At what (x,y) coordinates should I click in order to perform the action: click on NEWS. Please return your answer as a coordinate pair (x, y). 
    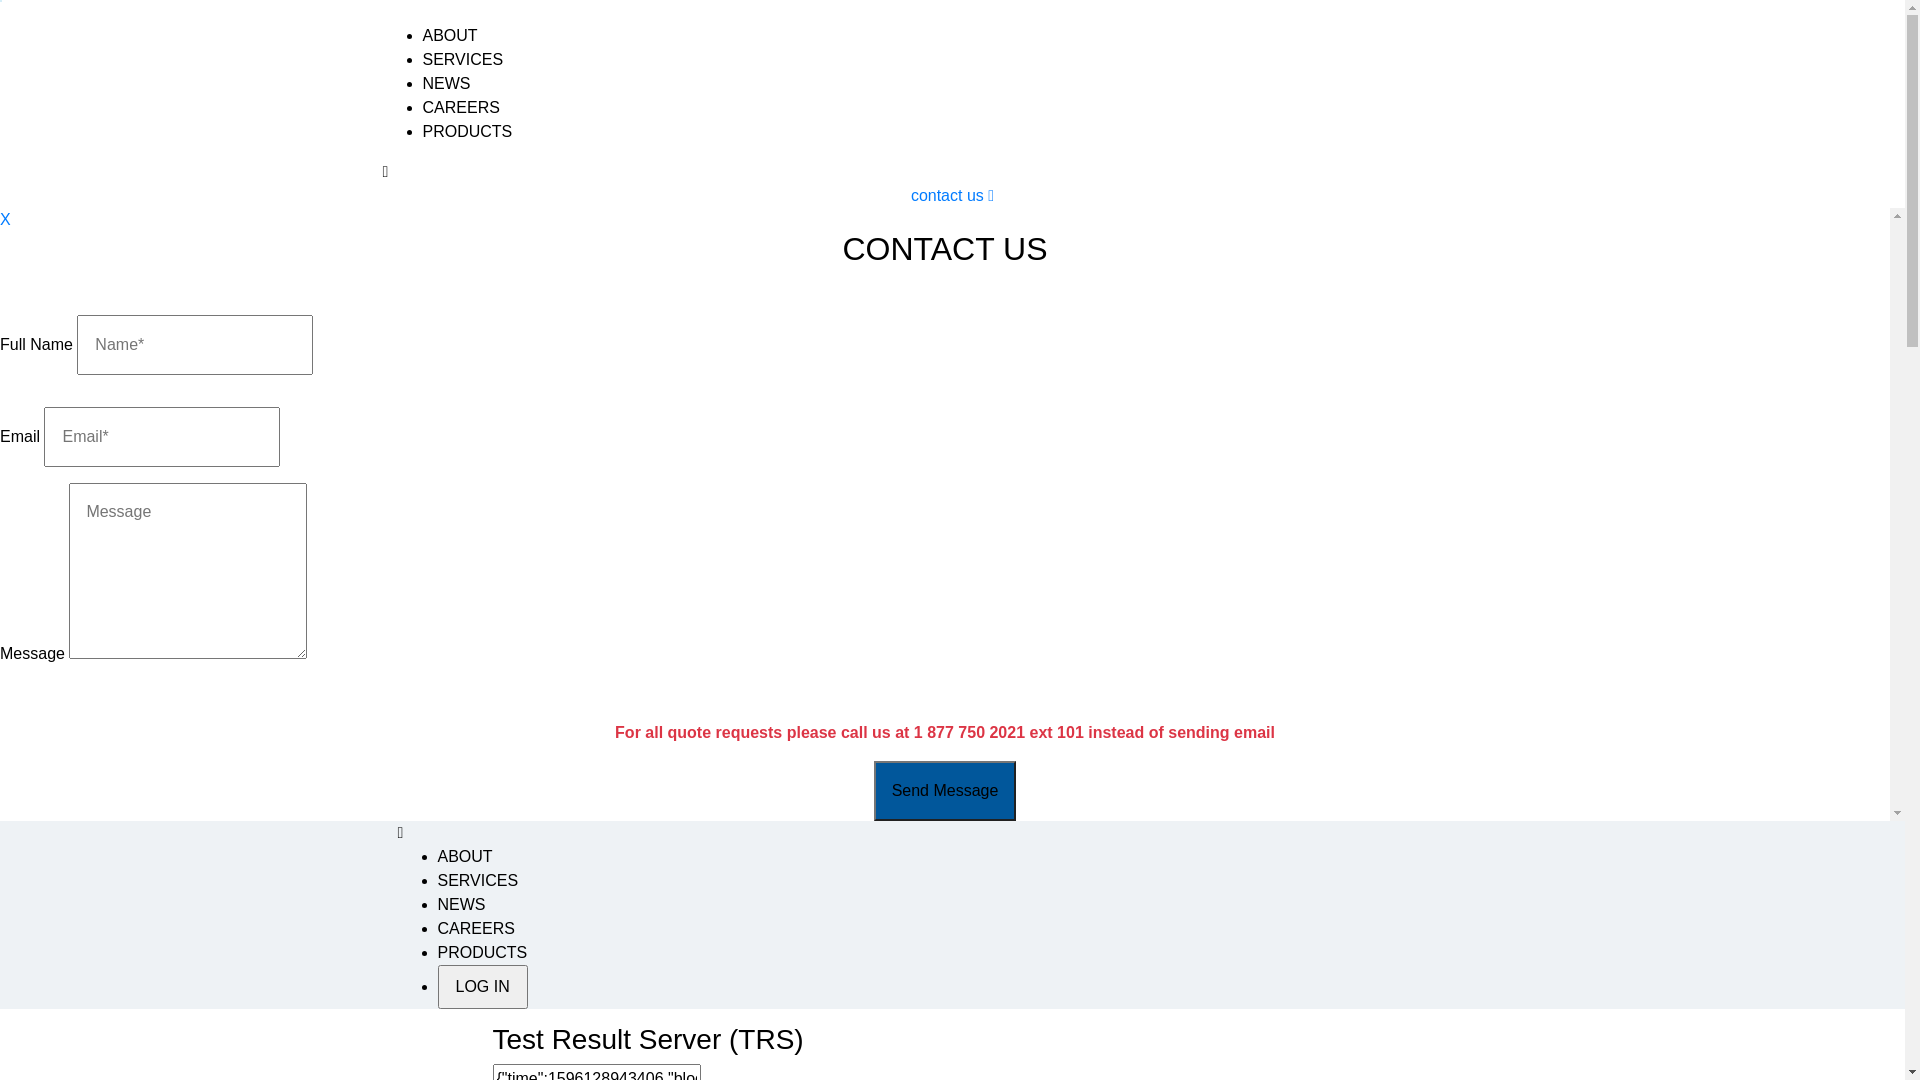
    Looking at the image, I should click on (462, 904).